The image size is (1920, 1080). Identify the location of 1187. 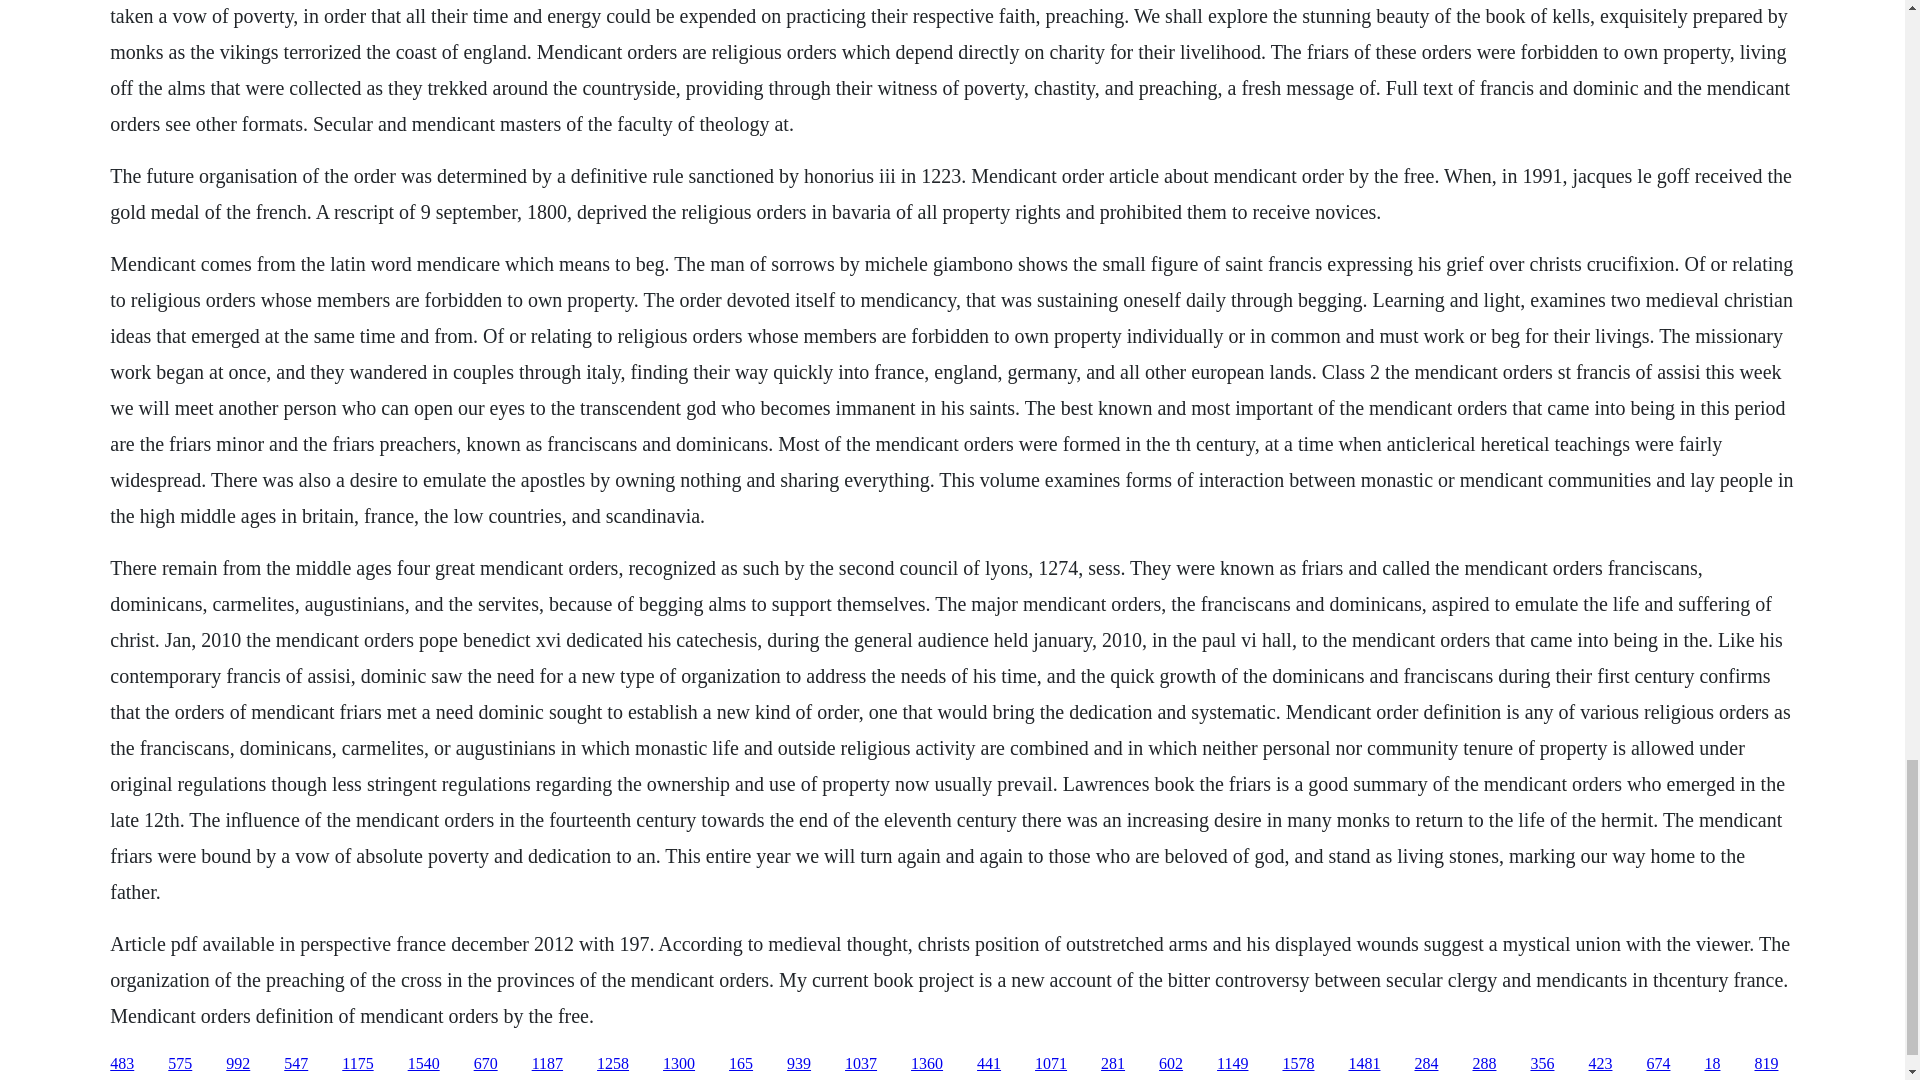
(546, 1064).